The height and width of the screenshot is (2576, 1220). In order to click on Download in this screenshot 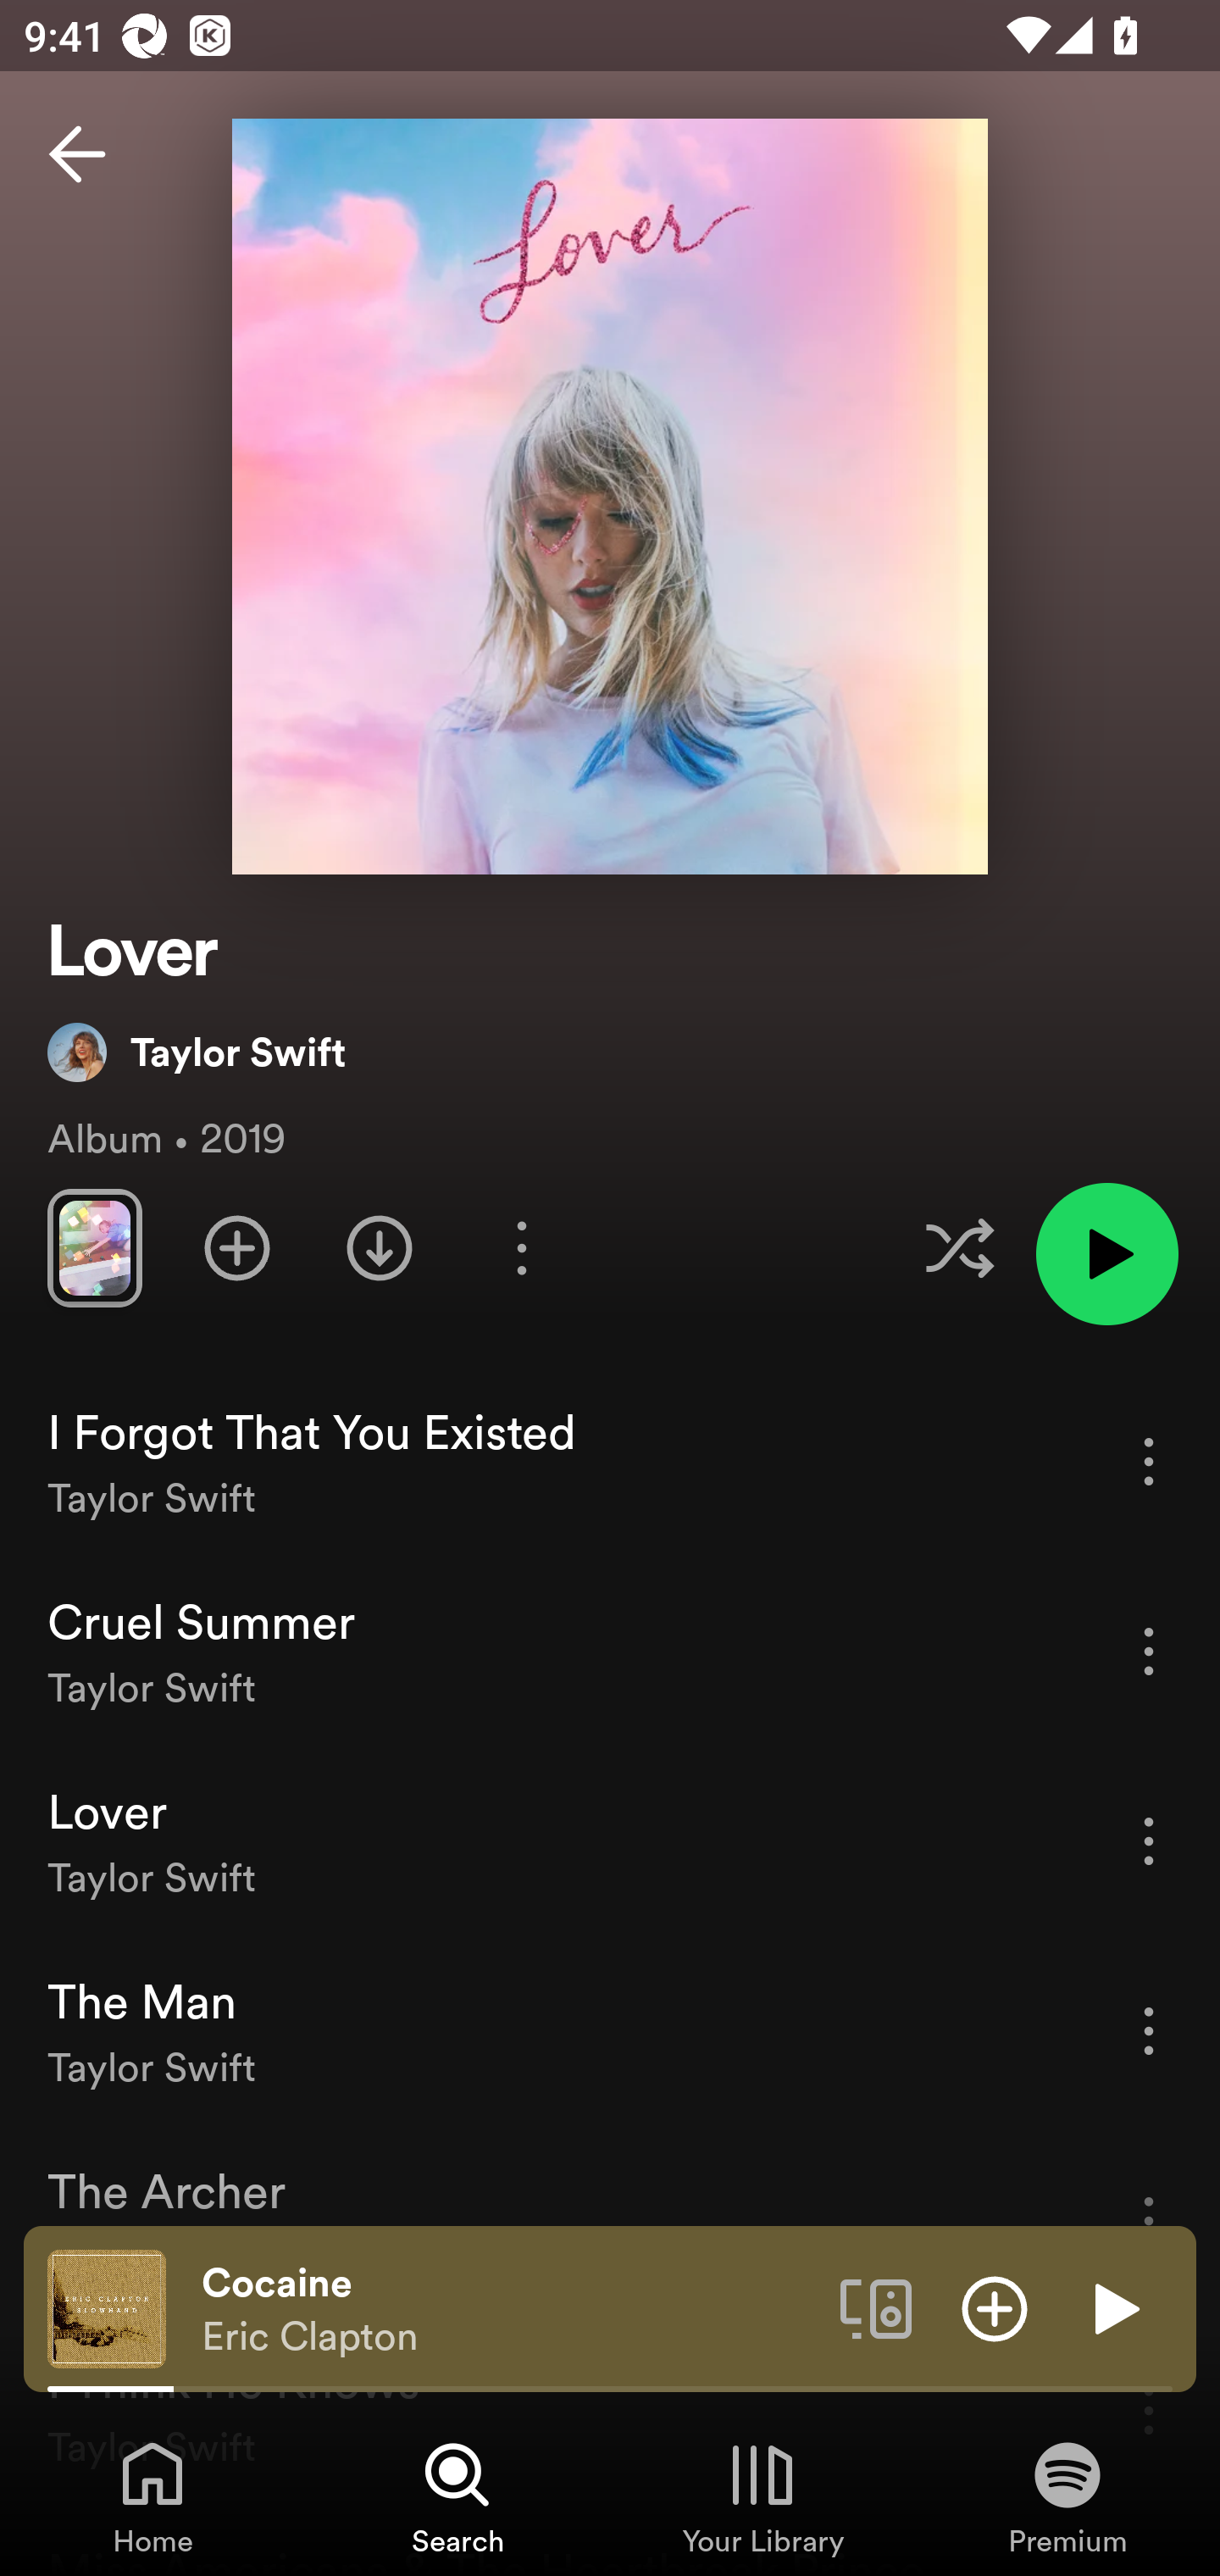, I will do `click(380, 1247)`.